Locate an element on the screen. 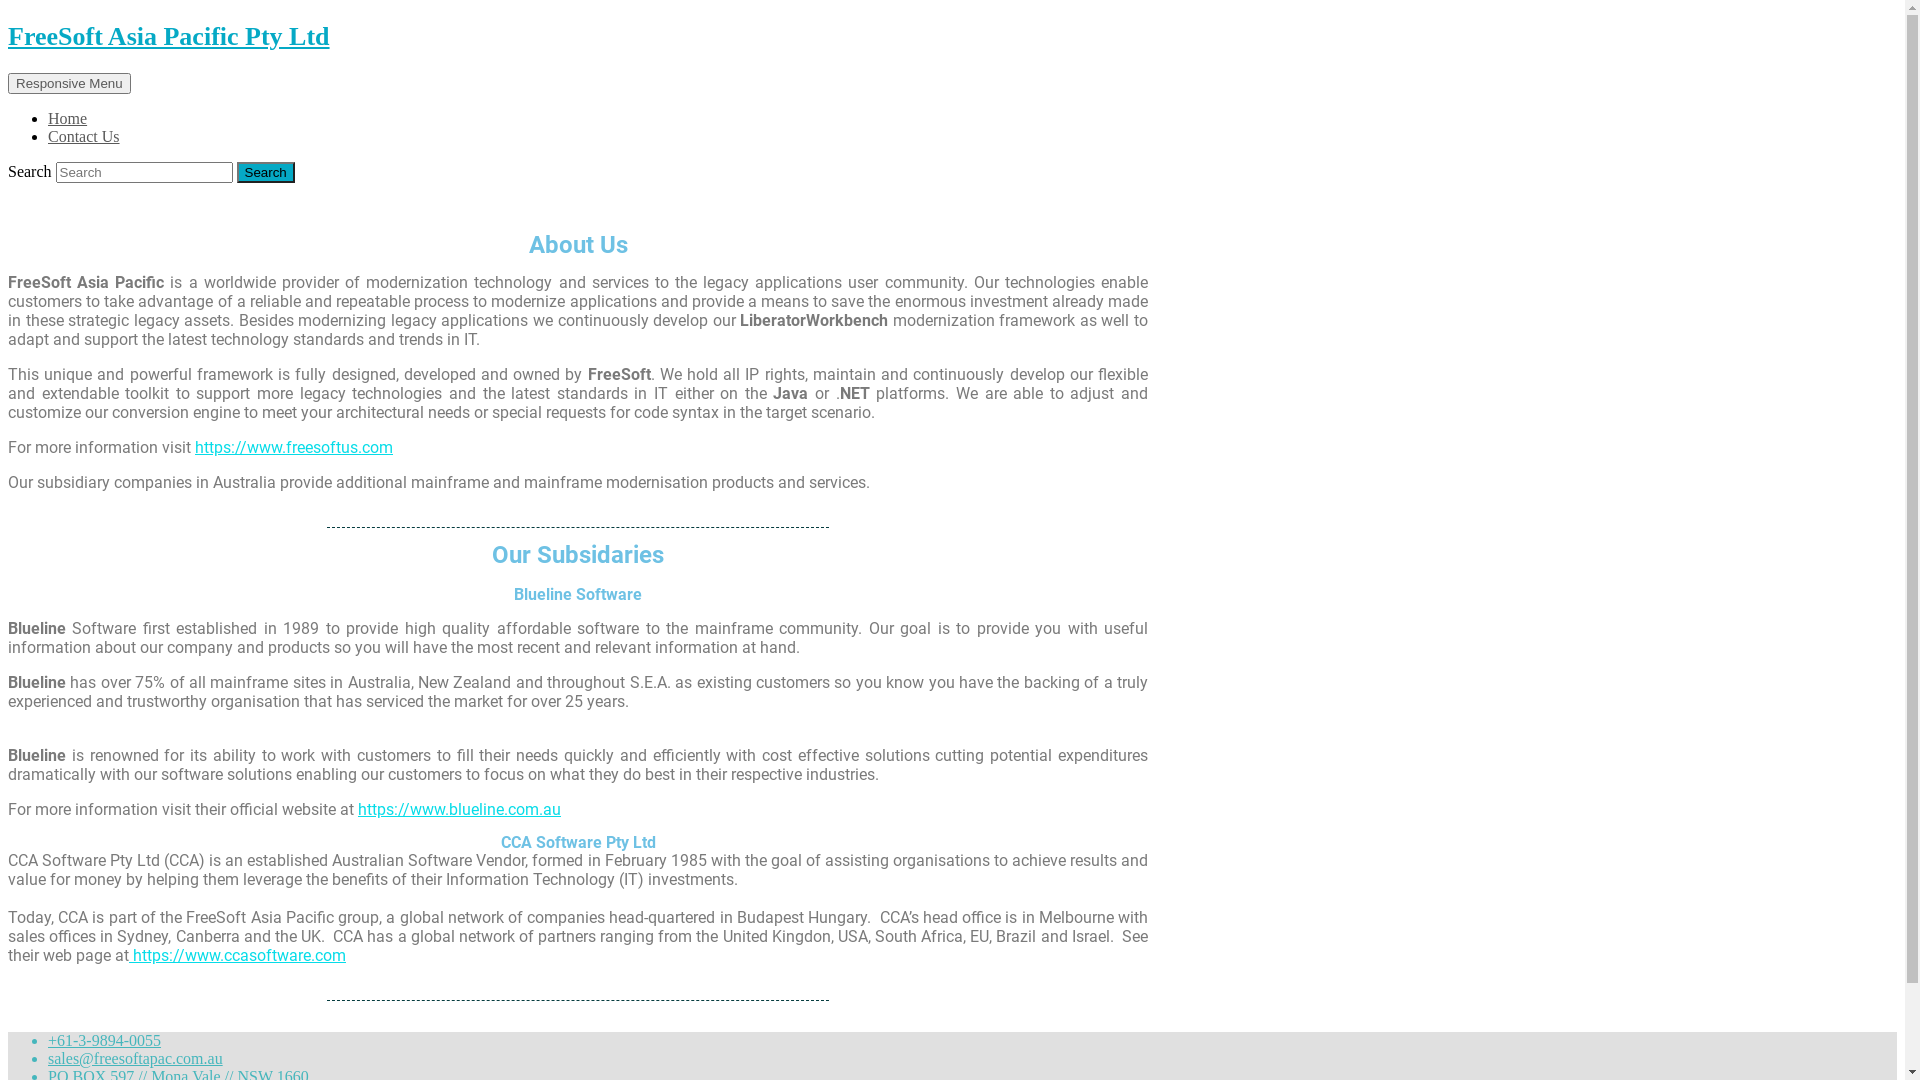 This screenshot has width=1920, height=1080. https://www.ccasoftware.com is located at coordinates (238, 956).